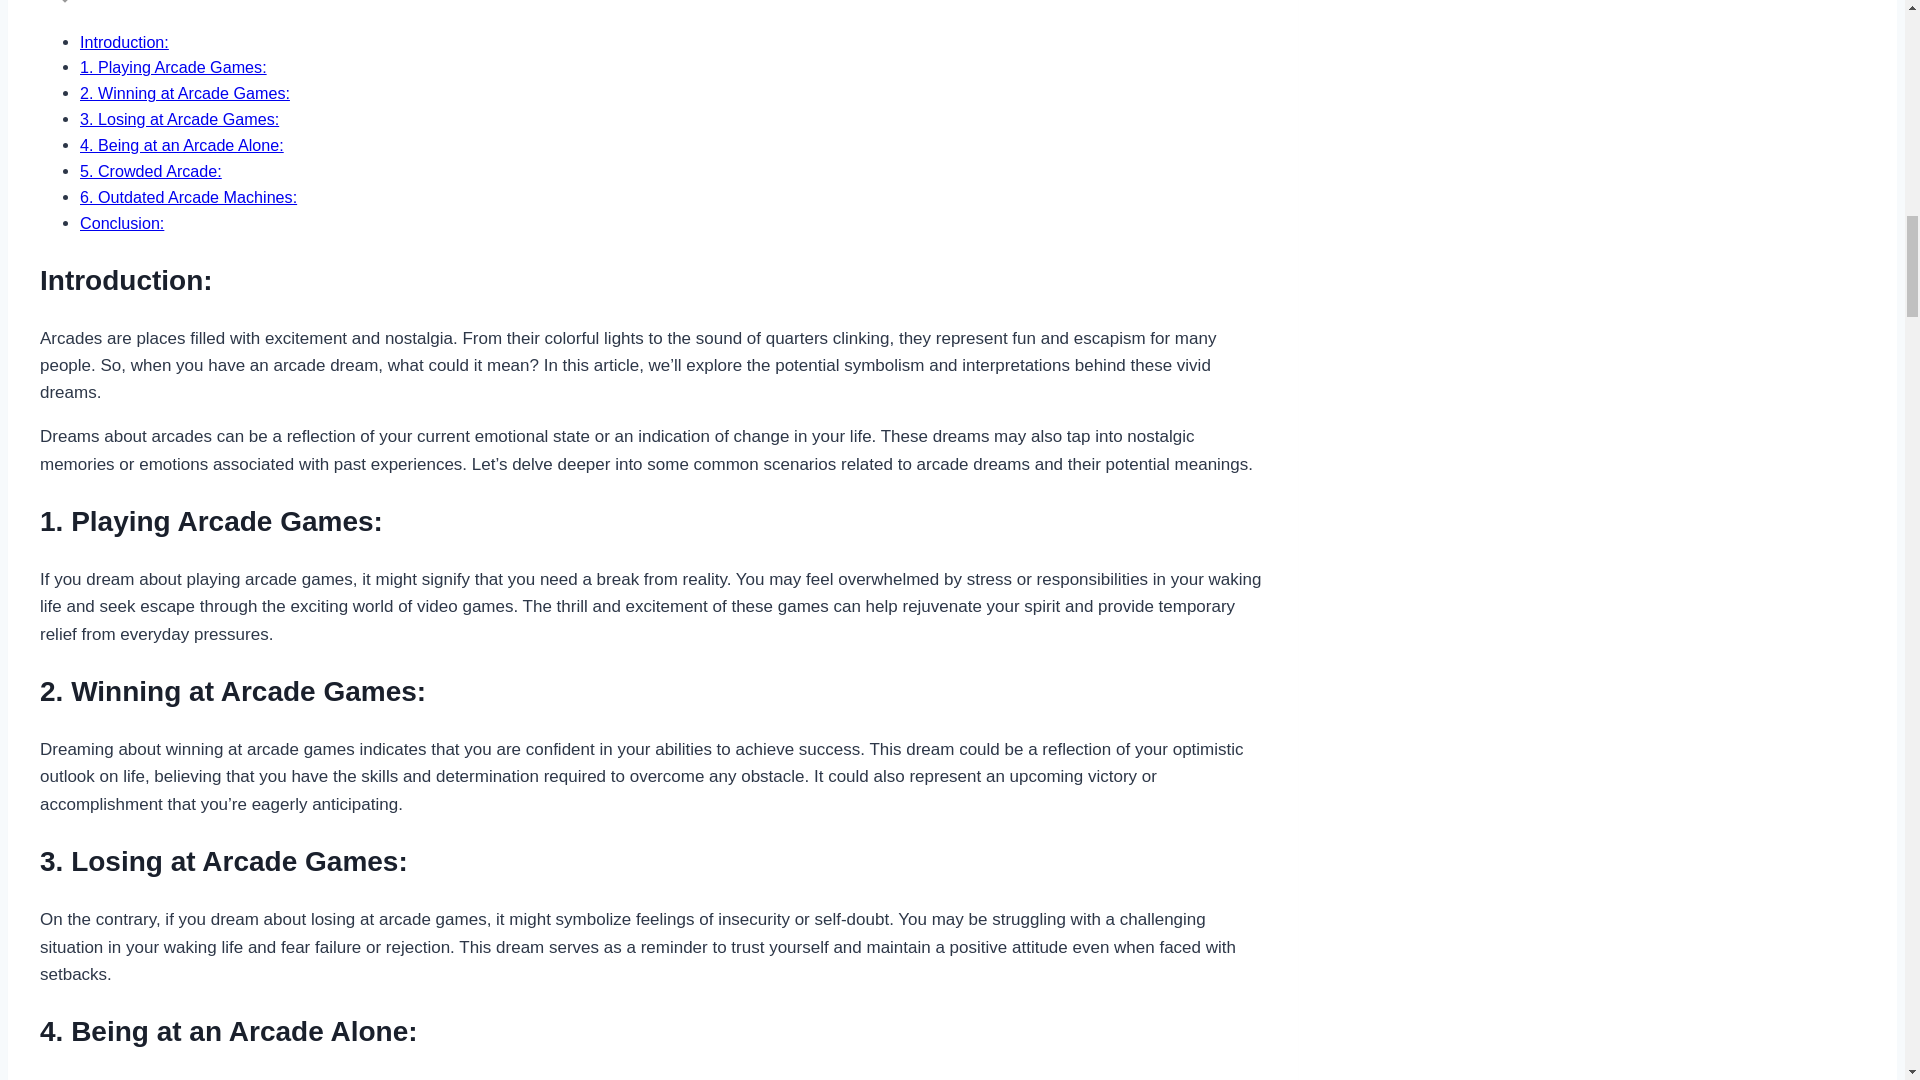  Describe the element at coordinates (173, 66) in the screenshot. I see `1. Playing Arcade Games:` at that location.